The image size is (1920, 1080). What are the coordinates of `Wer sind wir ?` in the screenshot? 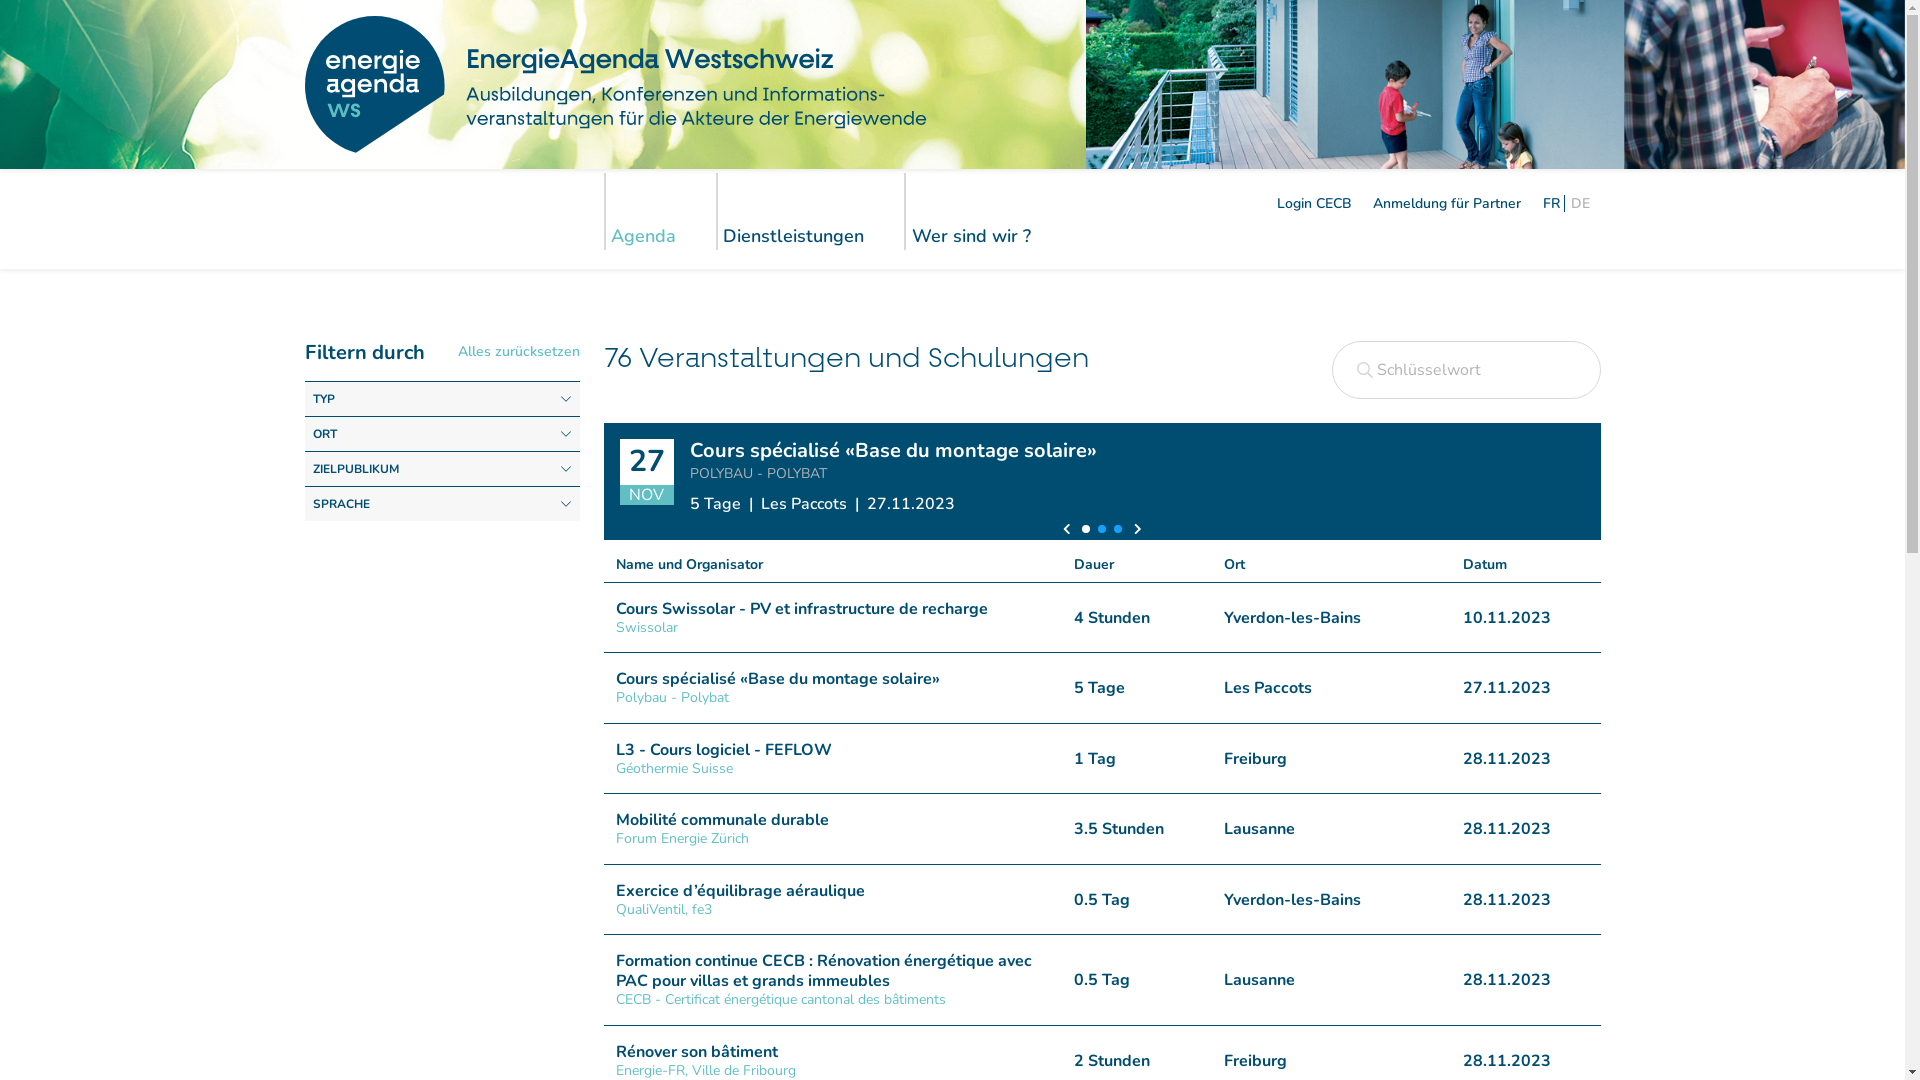 It's located at (988, 212).